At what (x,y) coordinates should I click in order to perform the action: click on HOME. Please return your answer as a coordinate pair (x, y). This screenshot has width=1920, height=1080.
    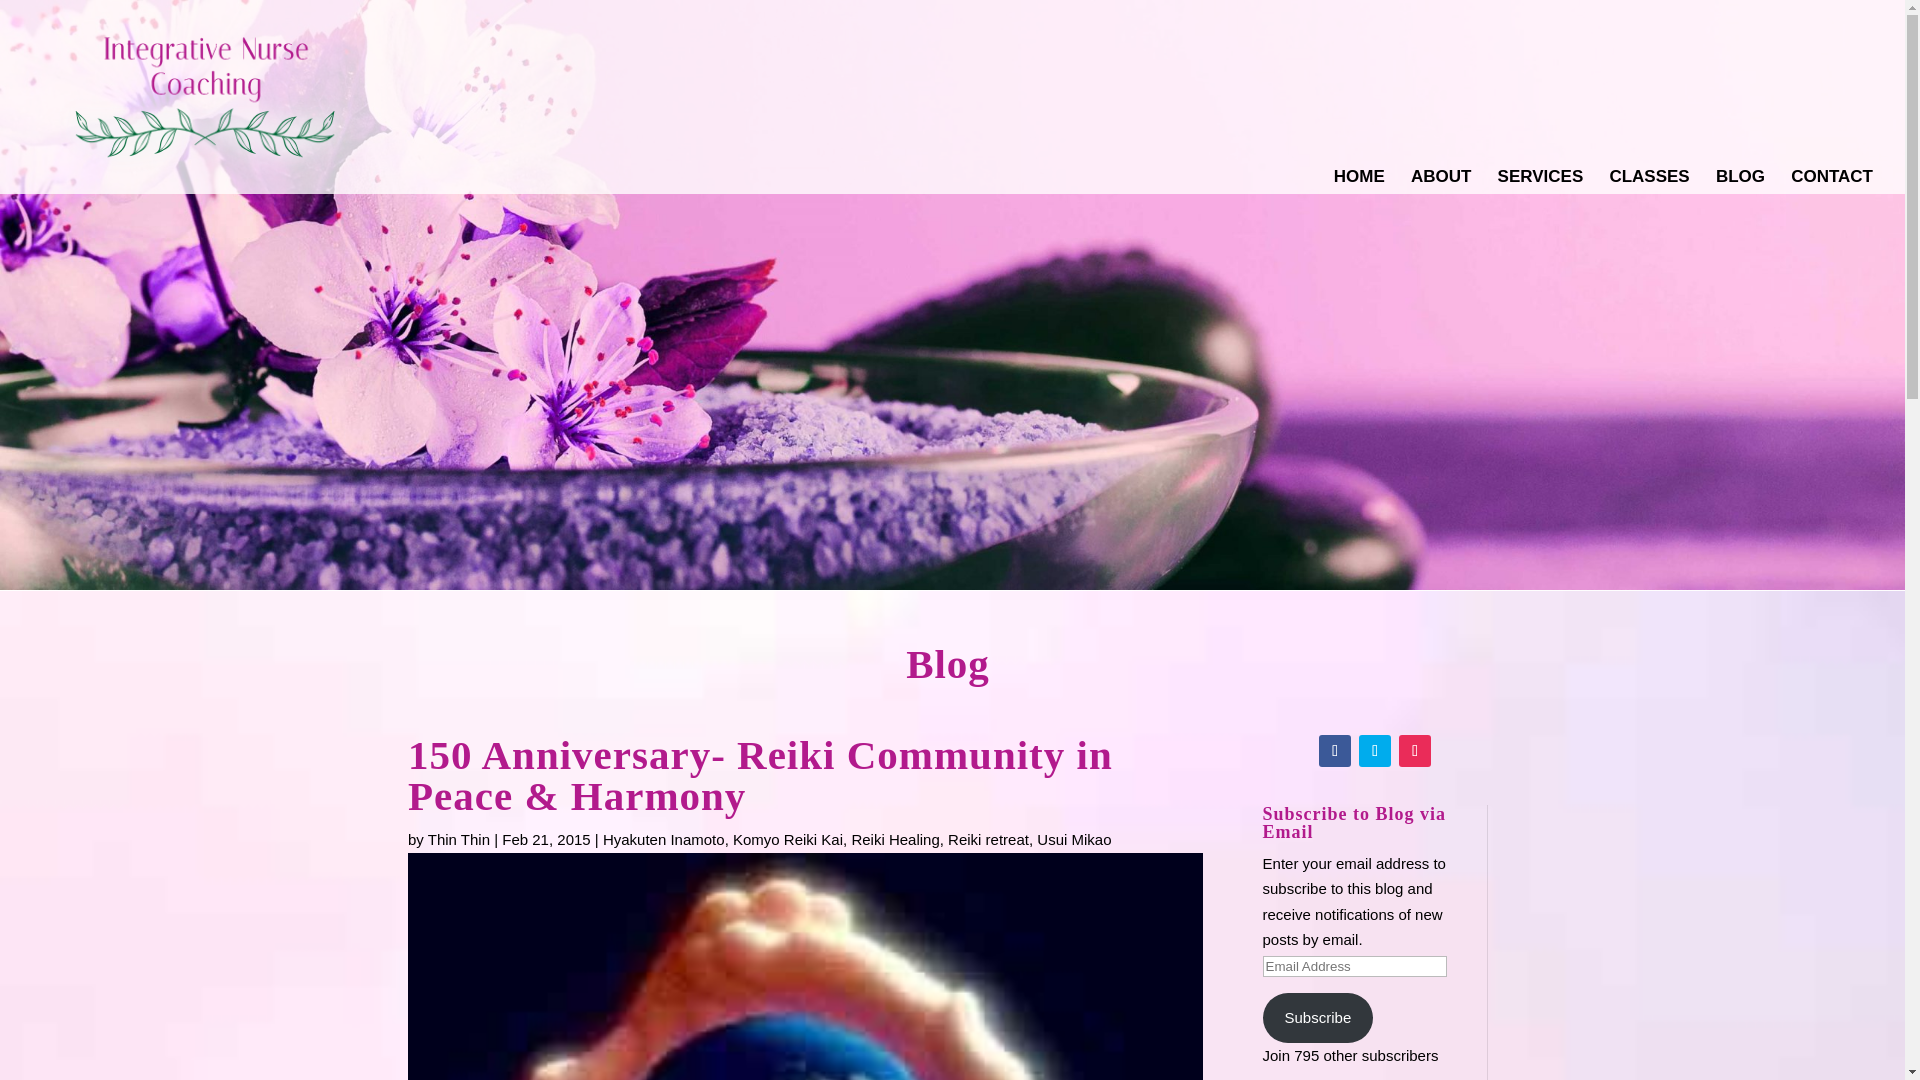
    Looking at the image, I should click on (1359, 182).